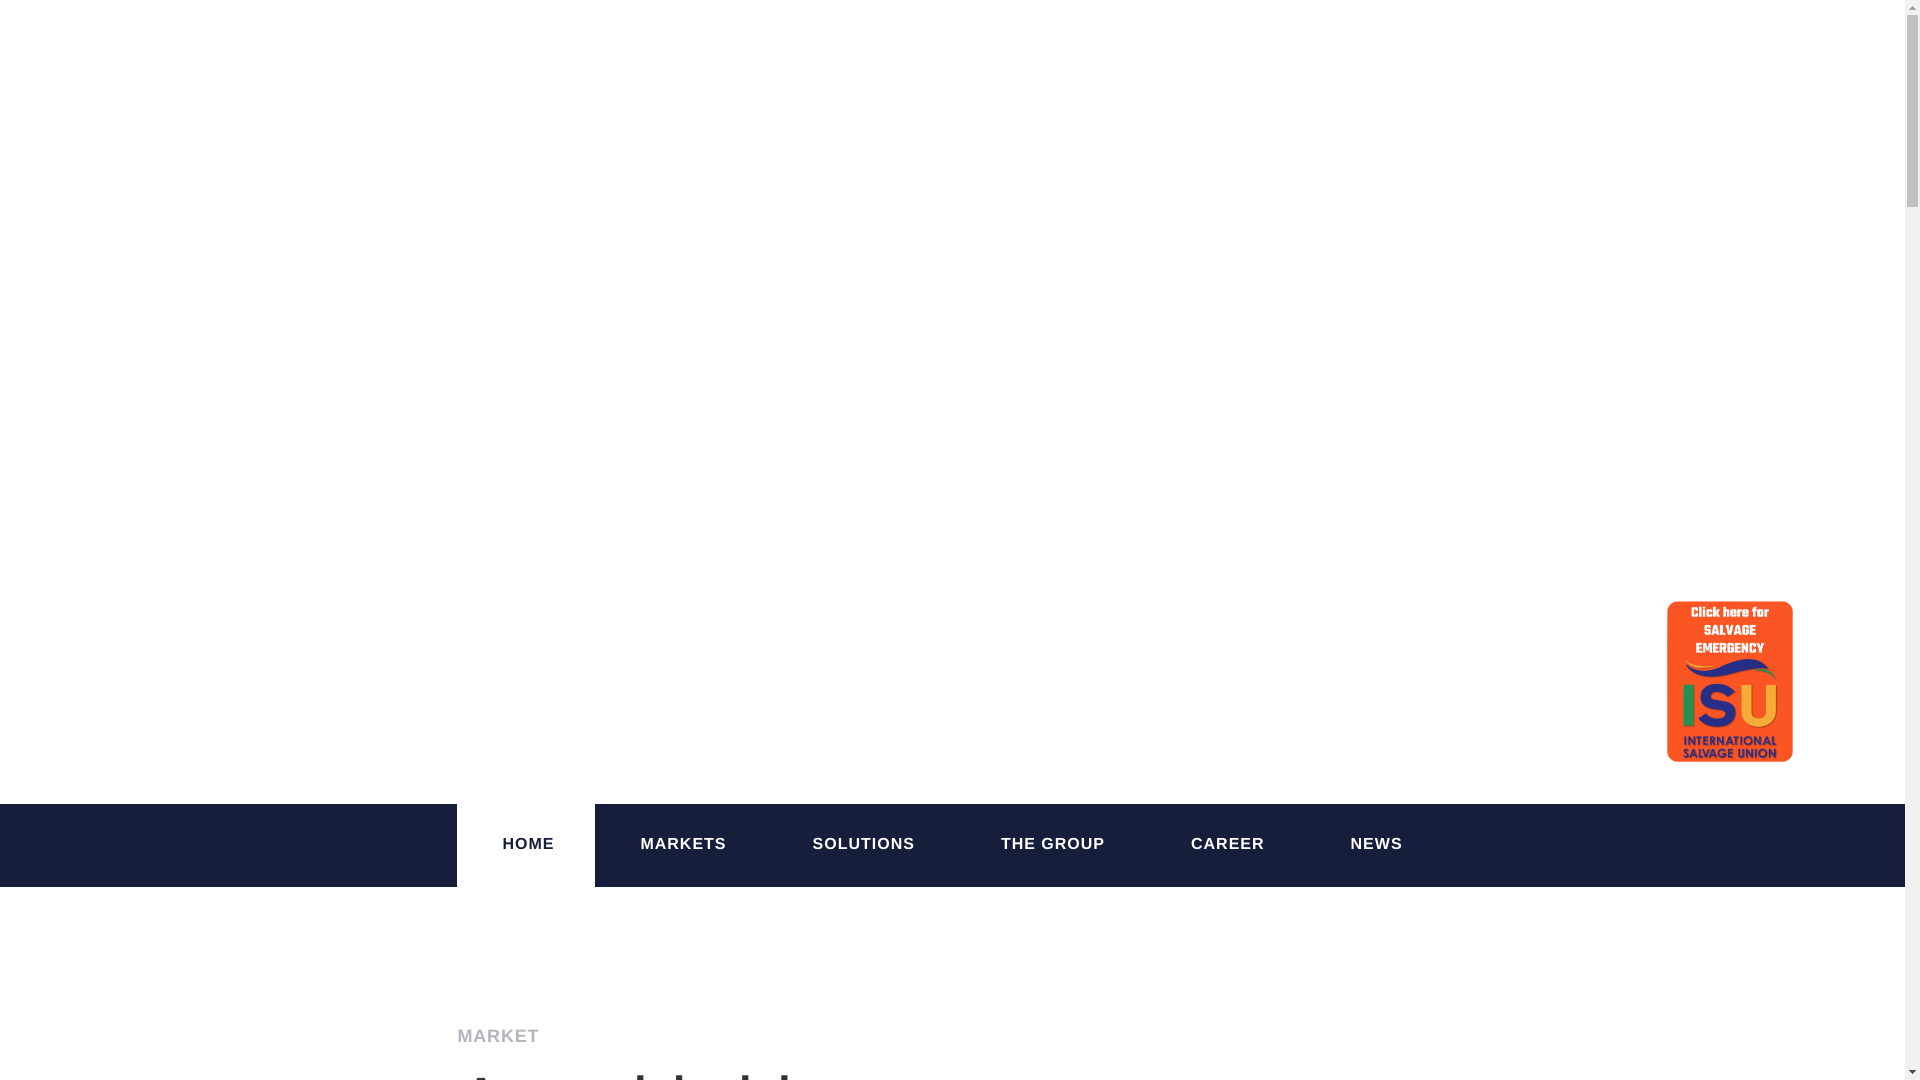 The height and width of the screenshot is (1080, 1920). What do you see at coordinates (864, 844) in the screenshot?
I see `SOLUTIONS` at bounding box center [864, 844].